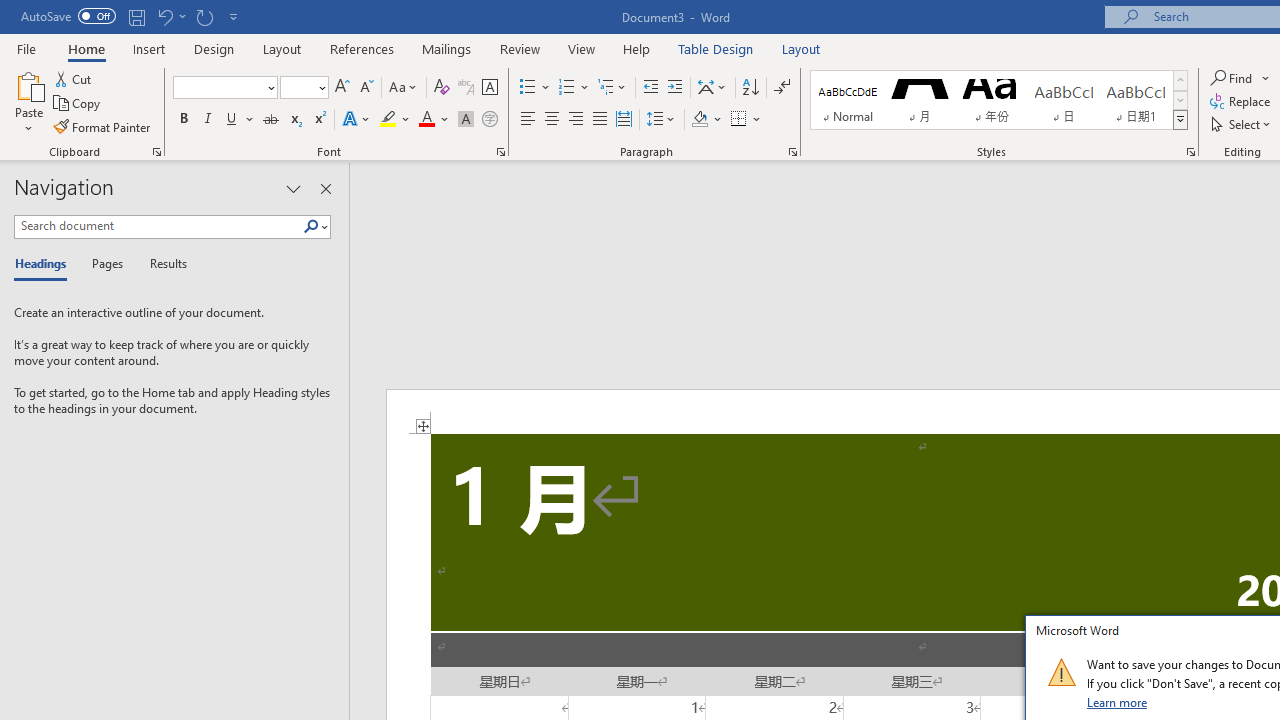 The width and height of the screenshot is (1280, 720). Describe the element at coordinates (706, 120) in the screenshot. I see `Shading` at that location.